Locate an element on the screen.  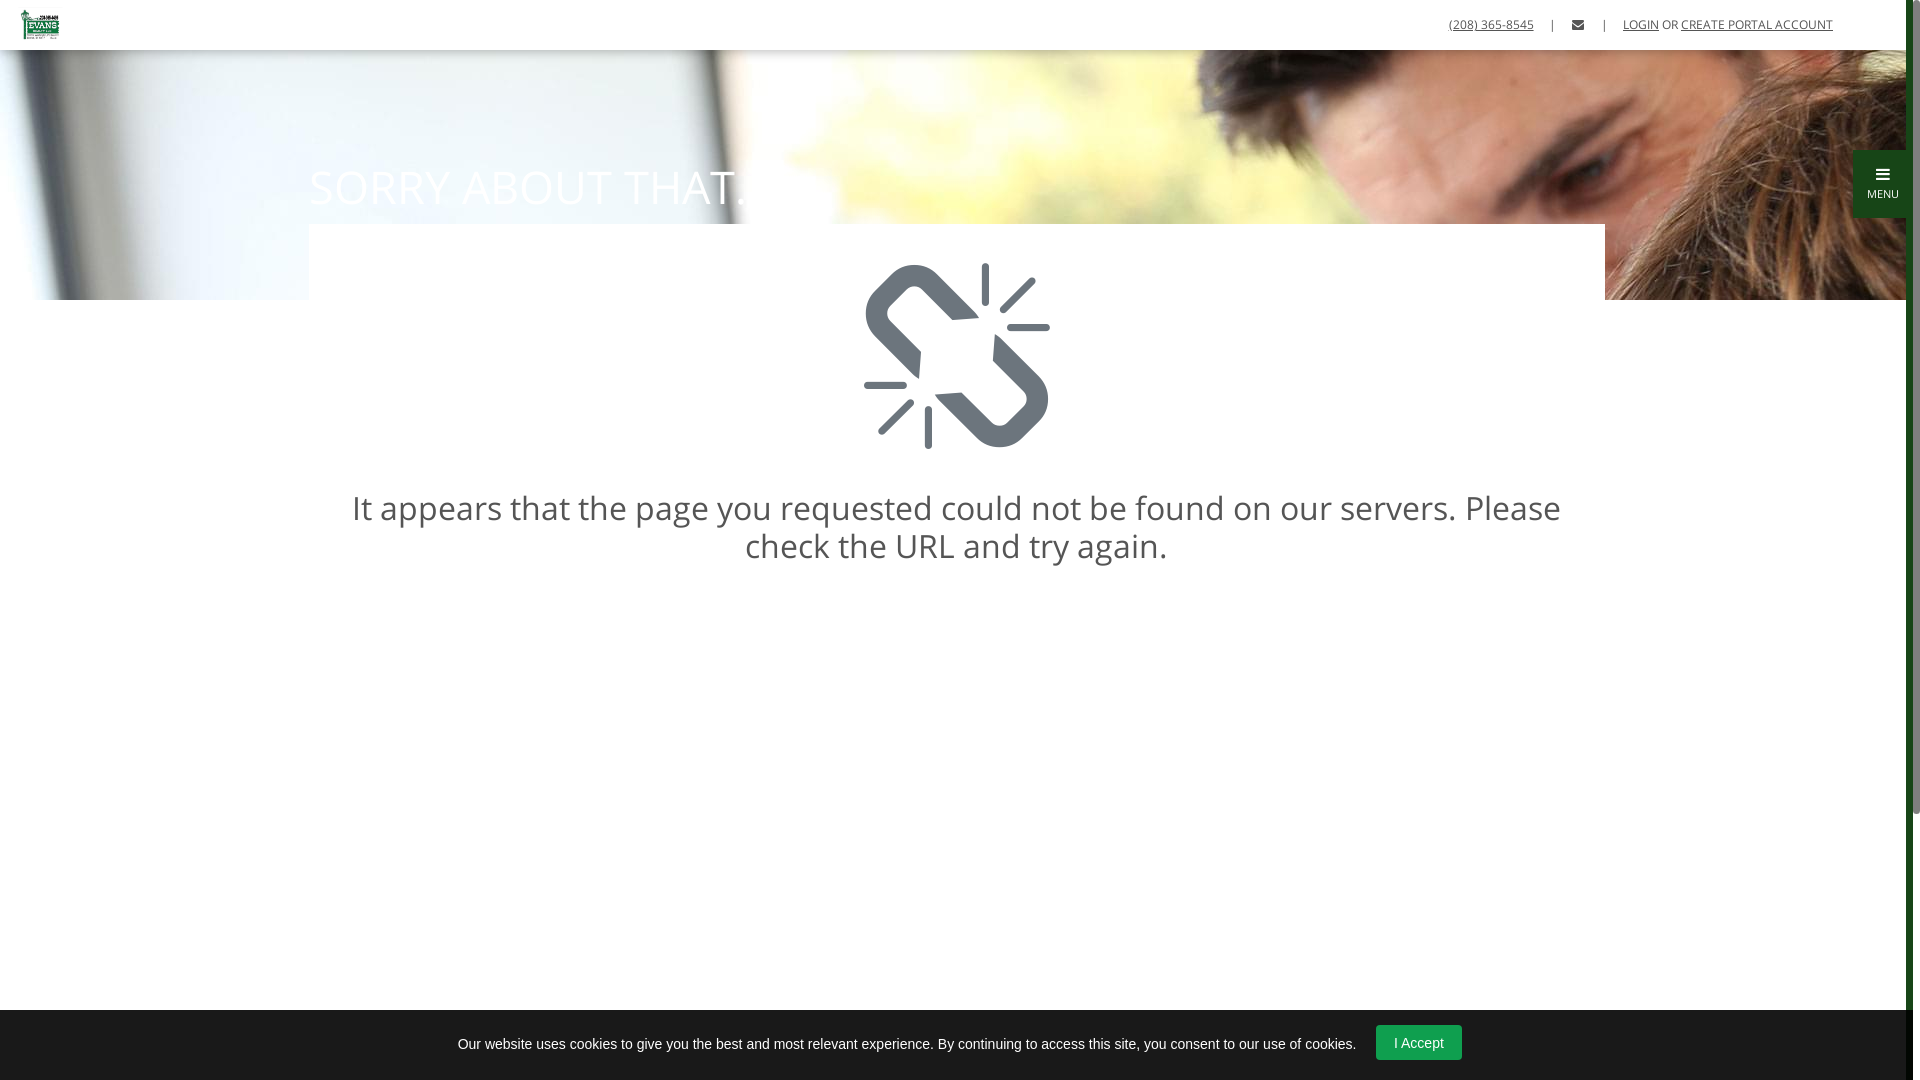
CREATE PORTAL ACCOUNT is located at coordinates (1757, 24).